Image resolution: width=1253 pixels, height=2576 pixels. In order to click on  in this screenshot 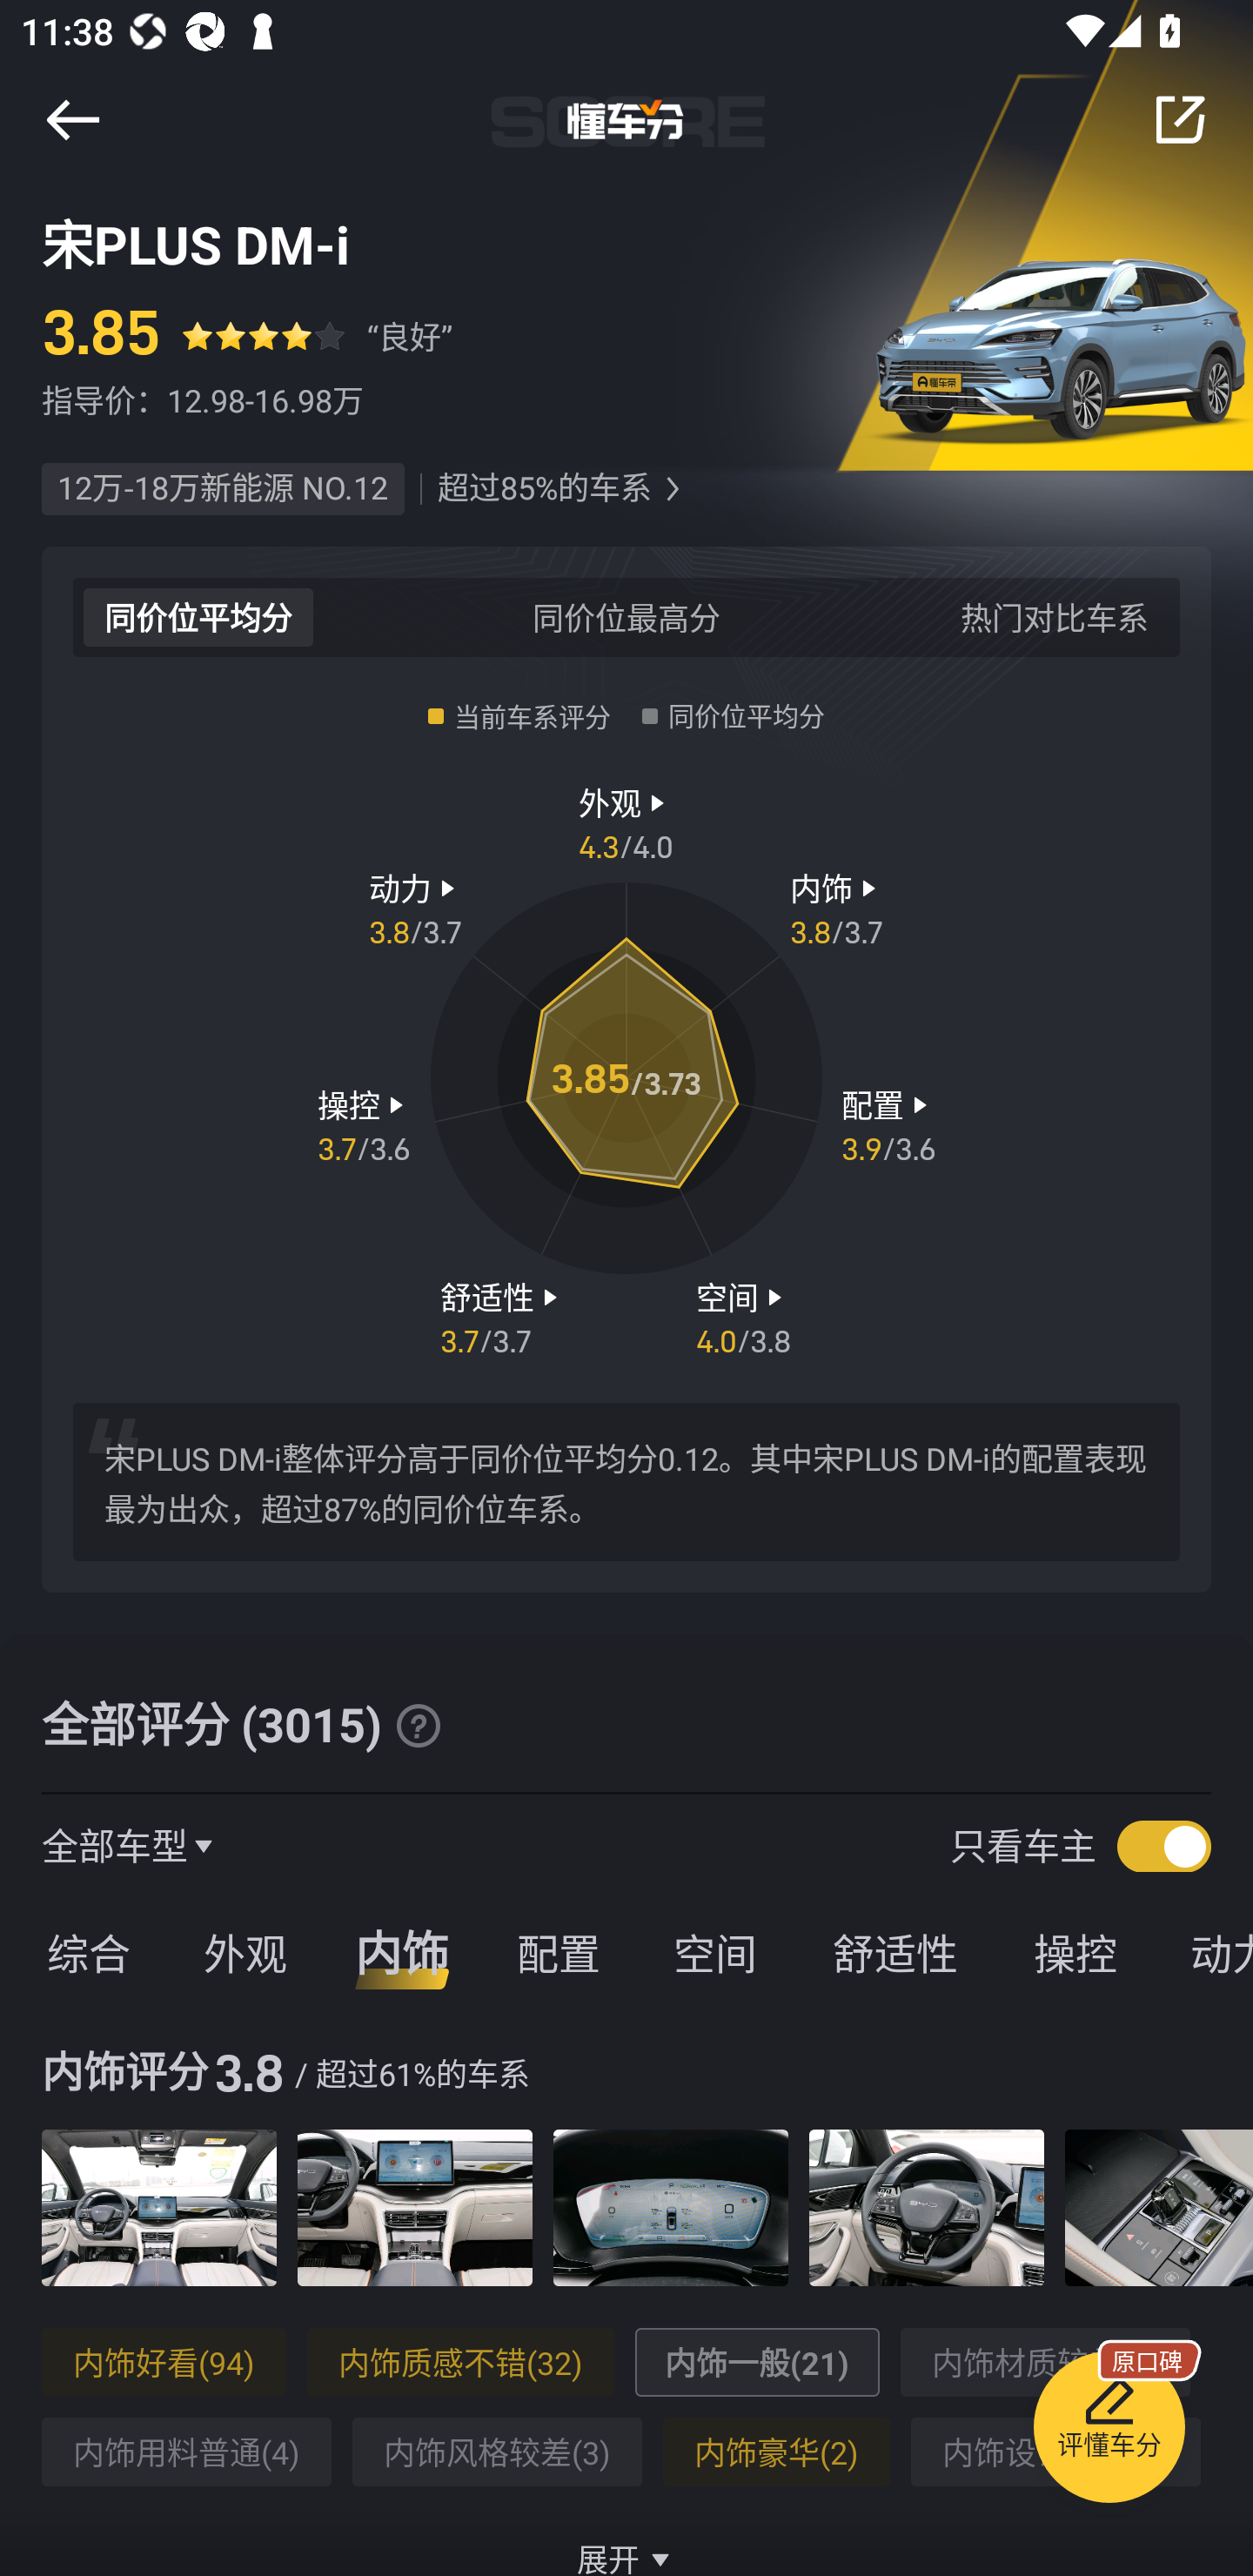, I will do `click(1180, 119)`.